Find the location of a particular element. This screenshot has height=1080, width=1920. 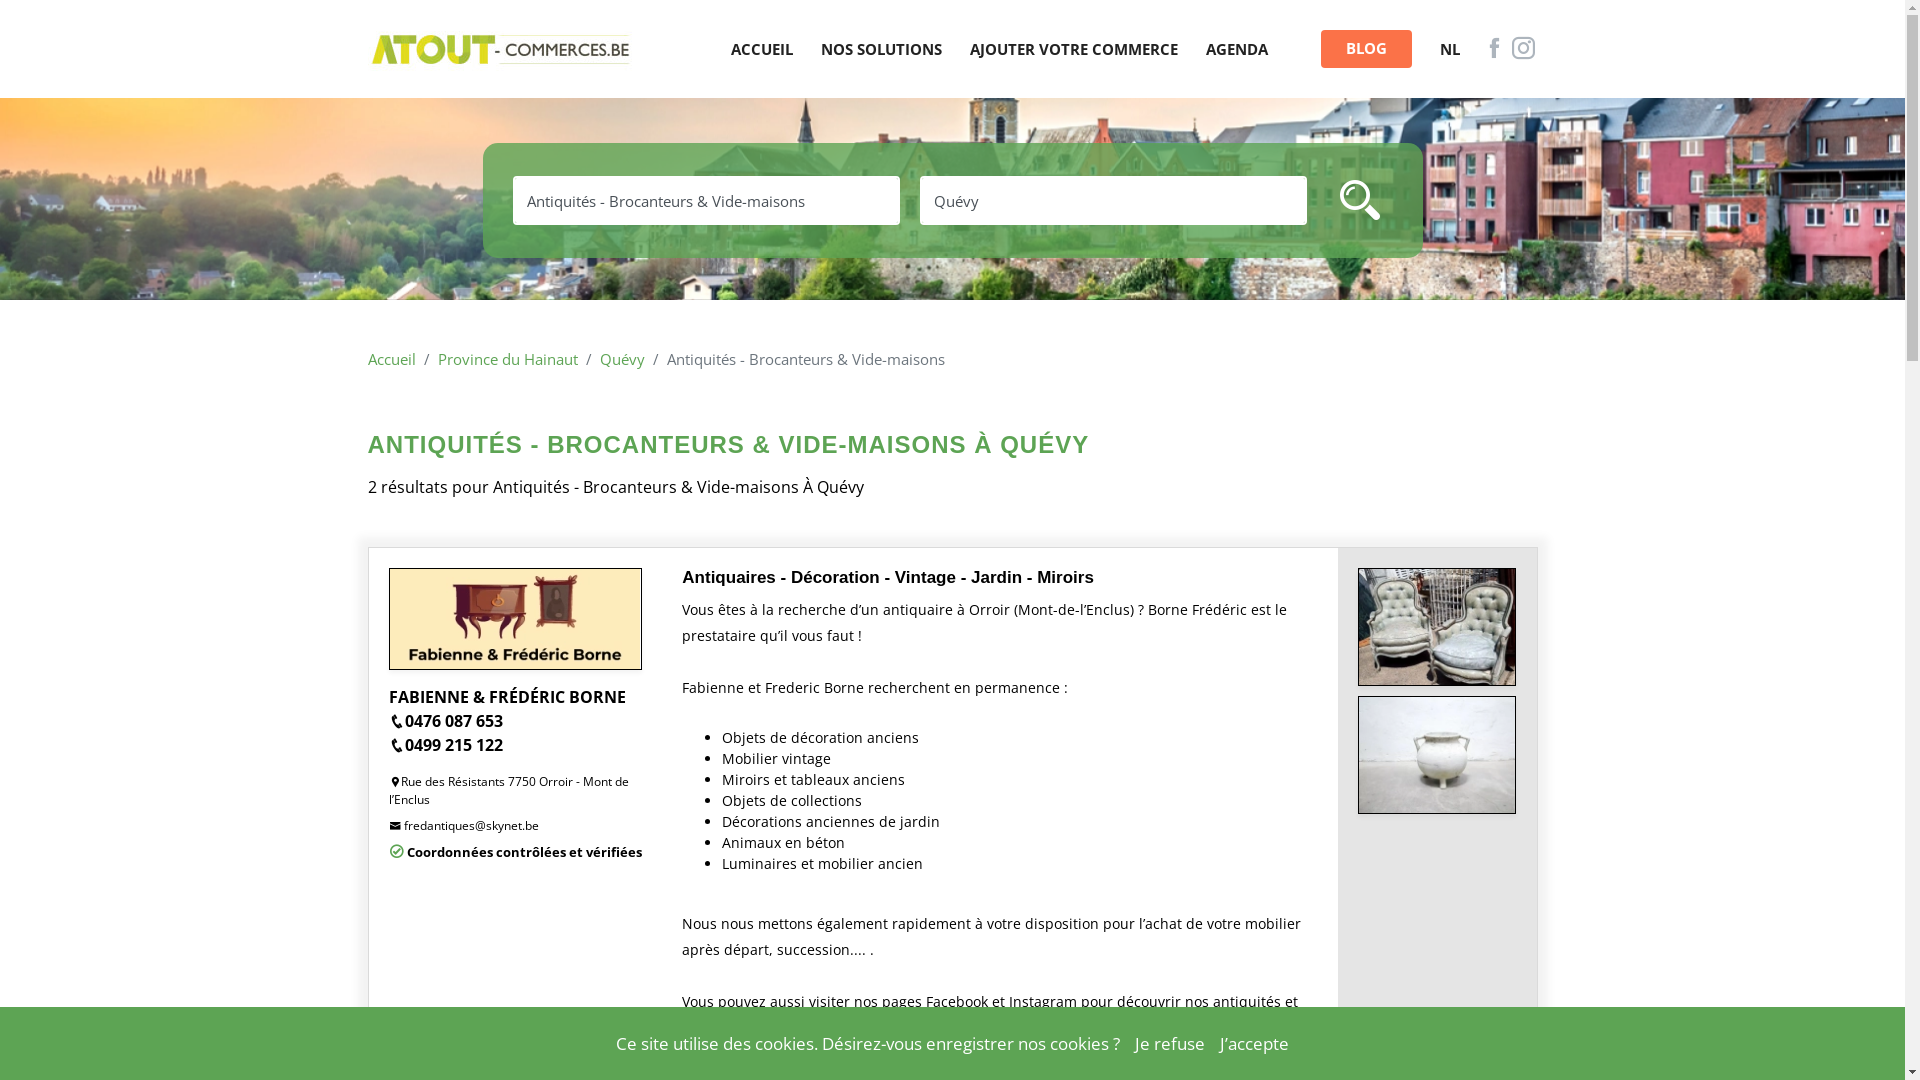

0476 087 653 is located at coordinates (445, 721).